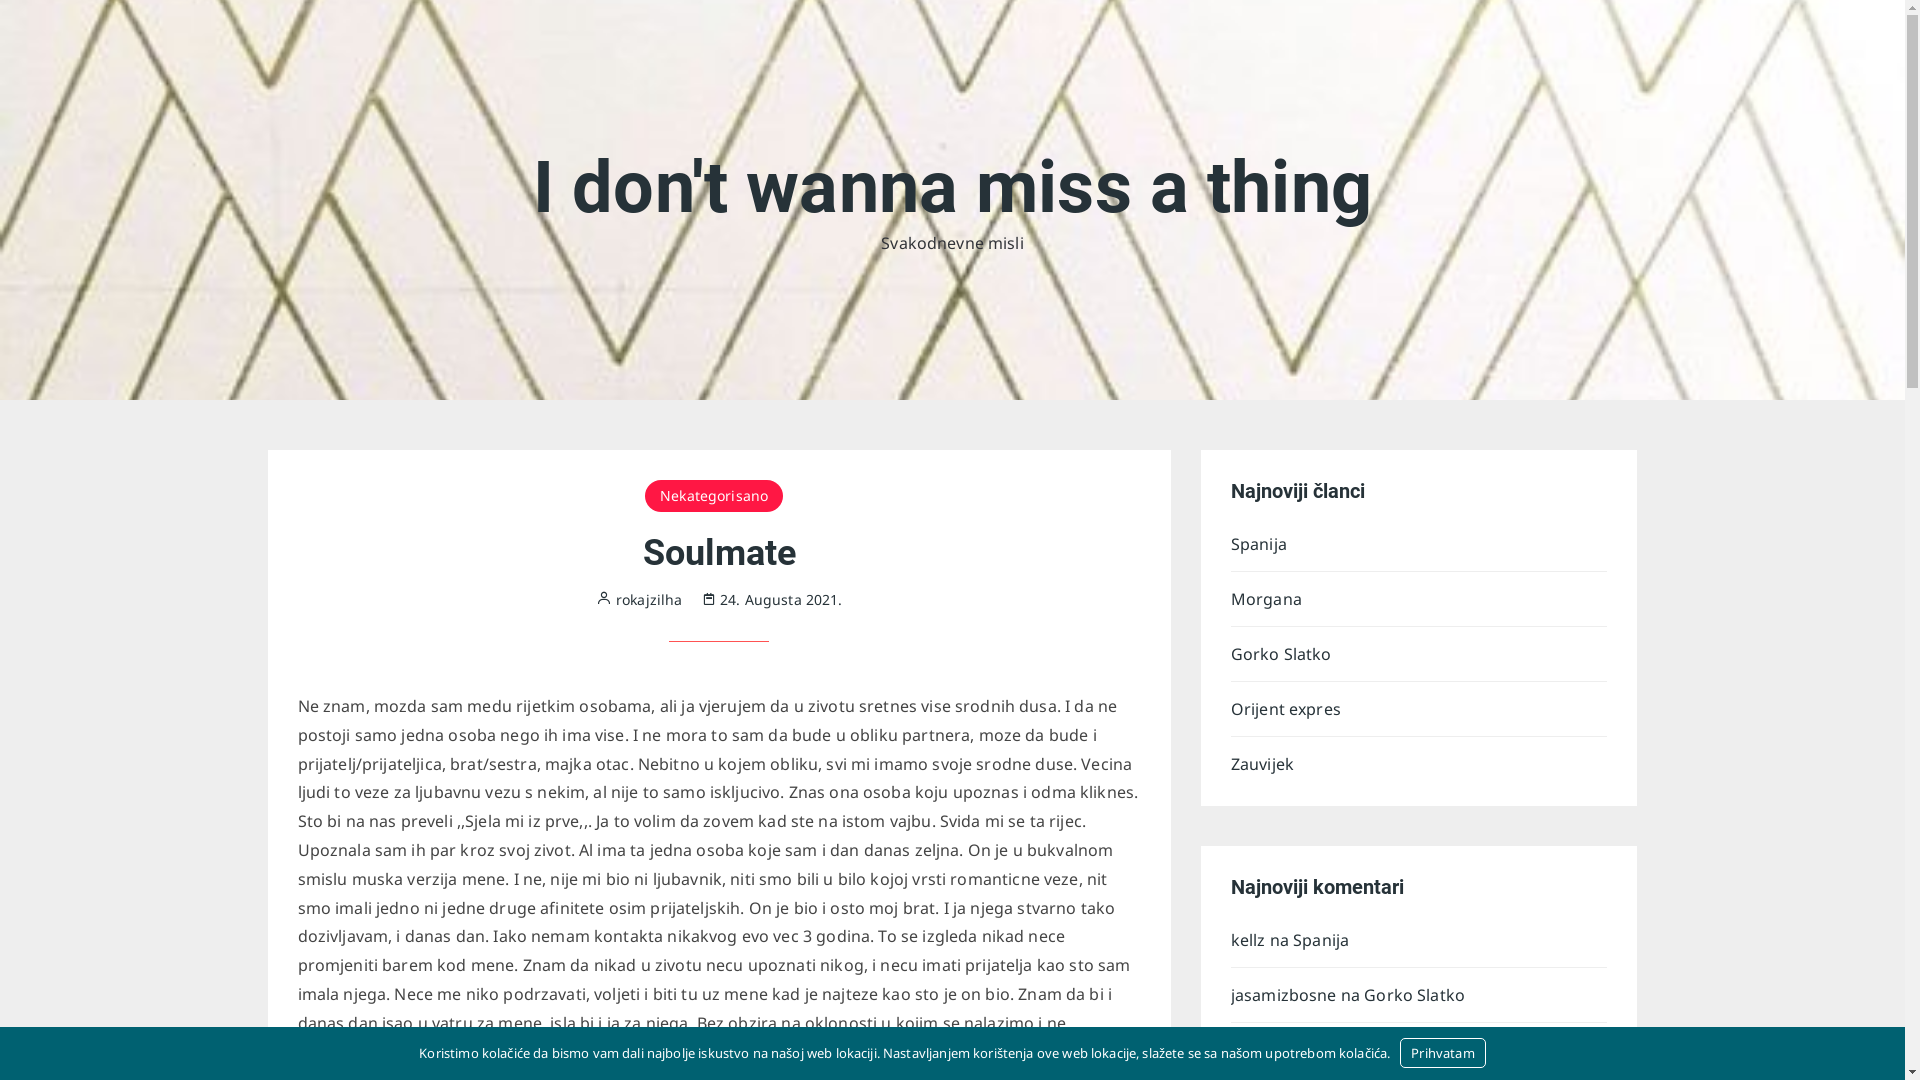 Image resolution: width=1920 pixels, height=1080 pixels. What do you see at coordinates (952, 188) in the screenshot?
I see `I don't wanna miss a thing` at bounding box center [952, 188].